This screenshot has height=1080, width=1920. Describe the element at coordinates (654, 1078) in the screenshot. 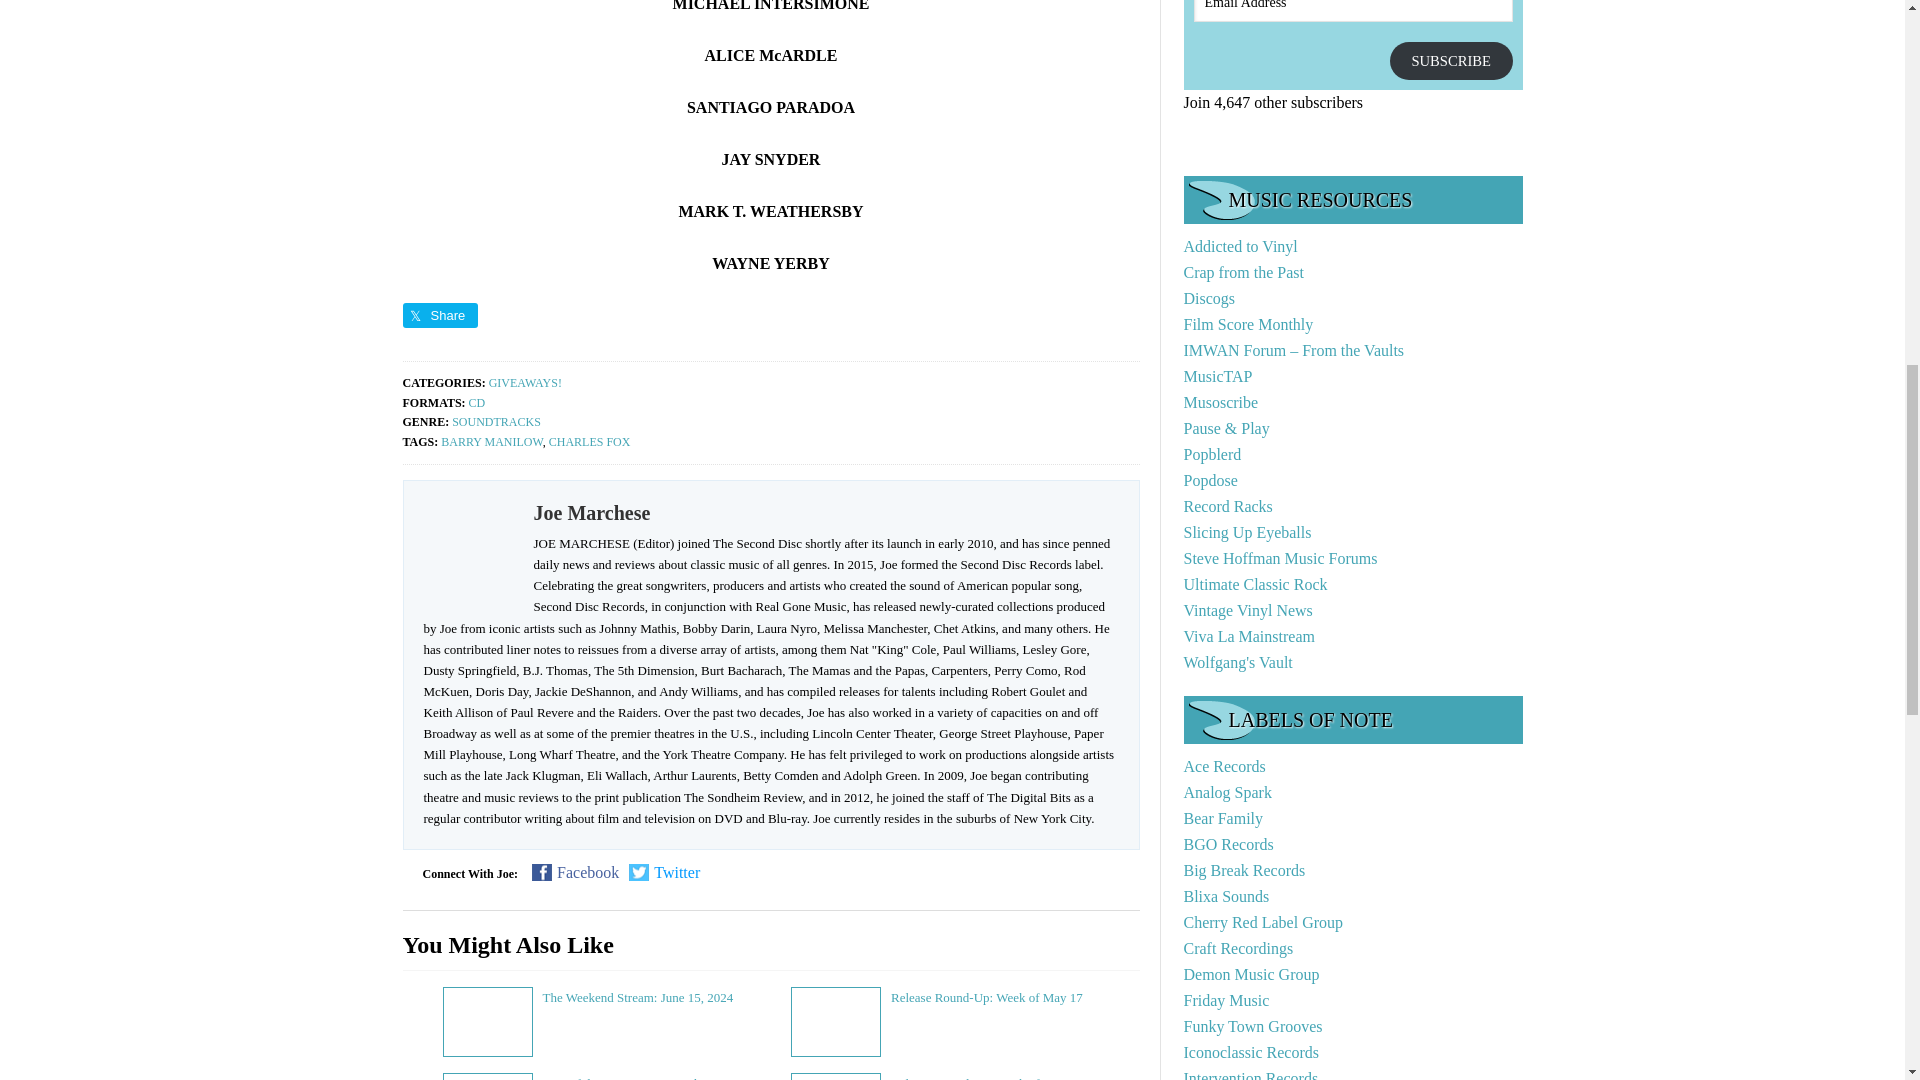

I see `Permanent Link toBeautiful Music: Barry Manilow's ` at that location.